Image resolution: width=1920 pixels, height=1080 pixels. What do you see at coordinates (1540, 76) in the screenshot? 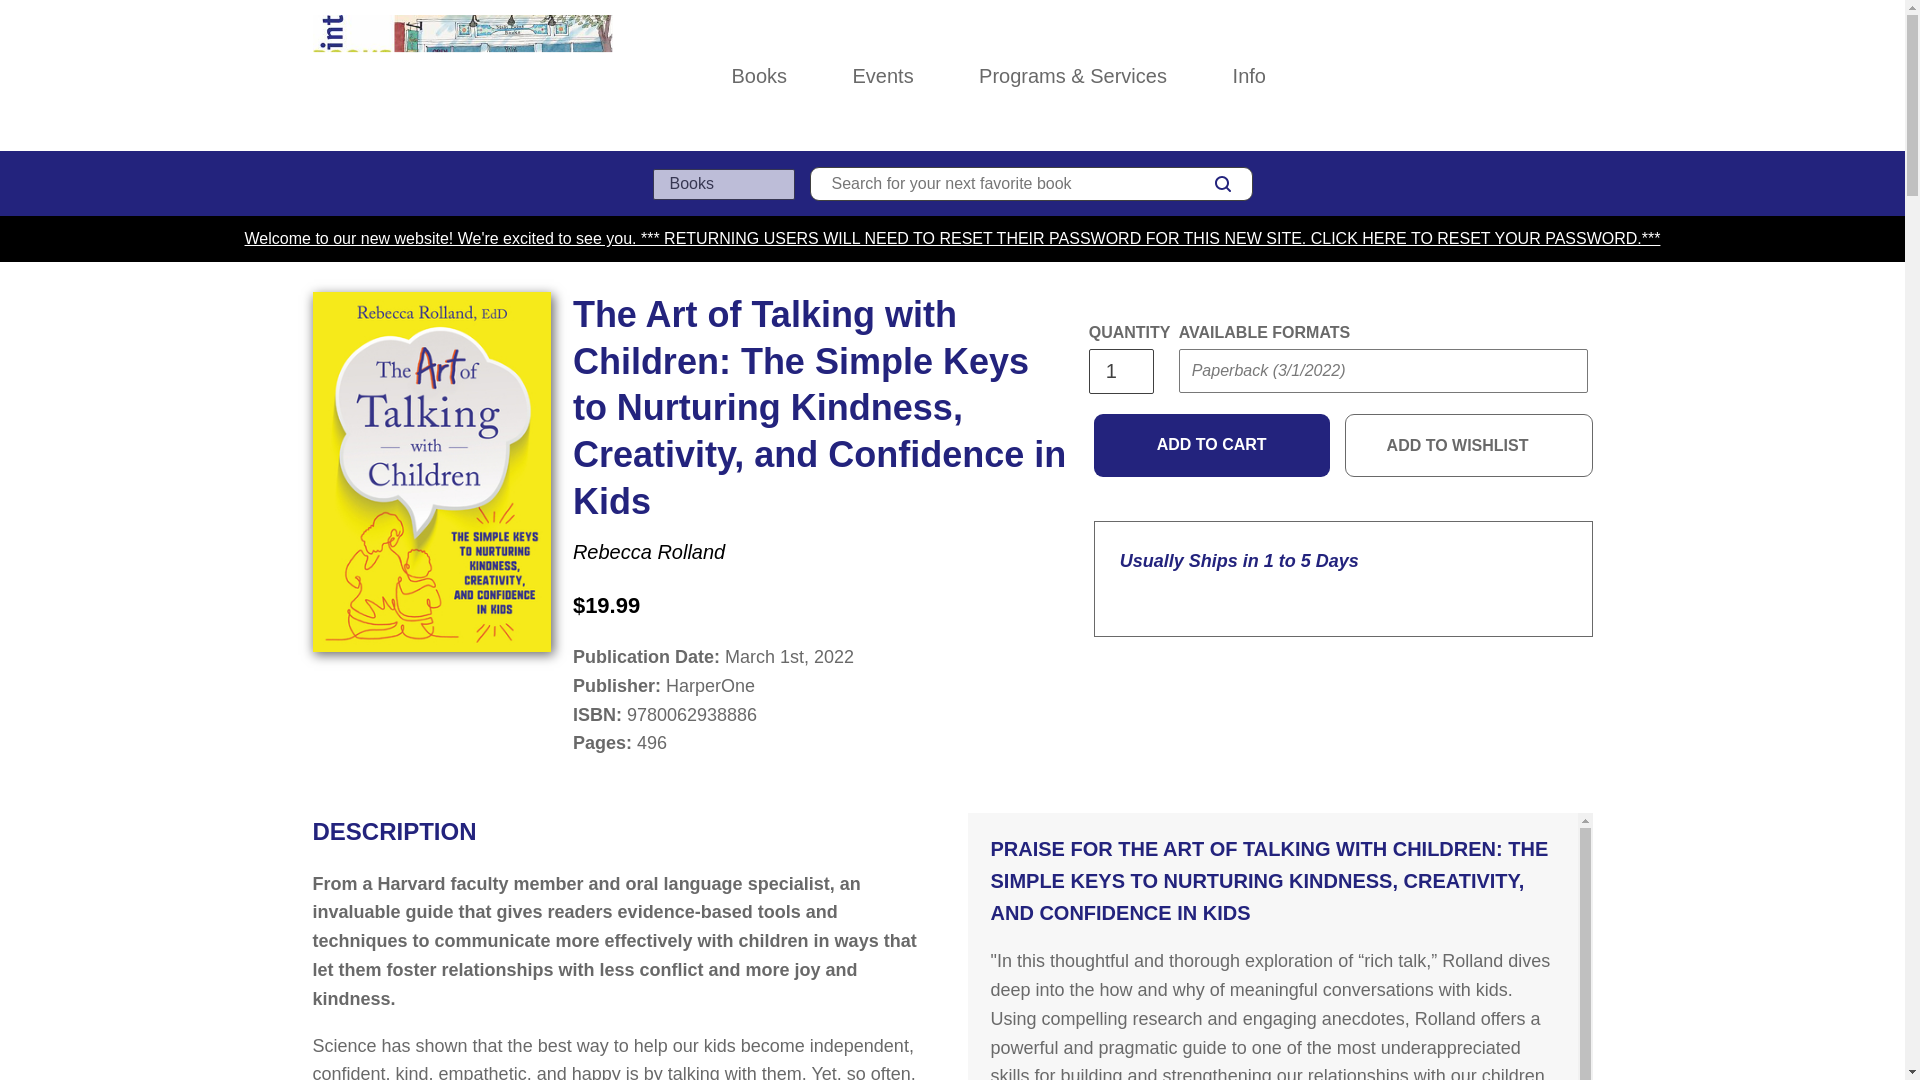
I see `Wishlist` at bounding box center [1540, 76].